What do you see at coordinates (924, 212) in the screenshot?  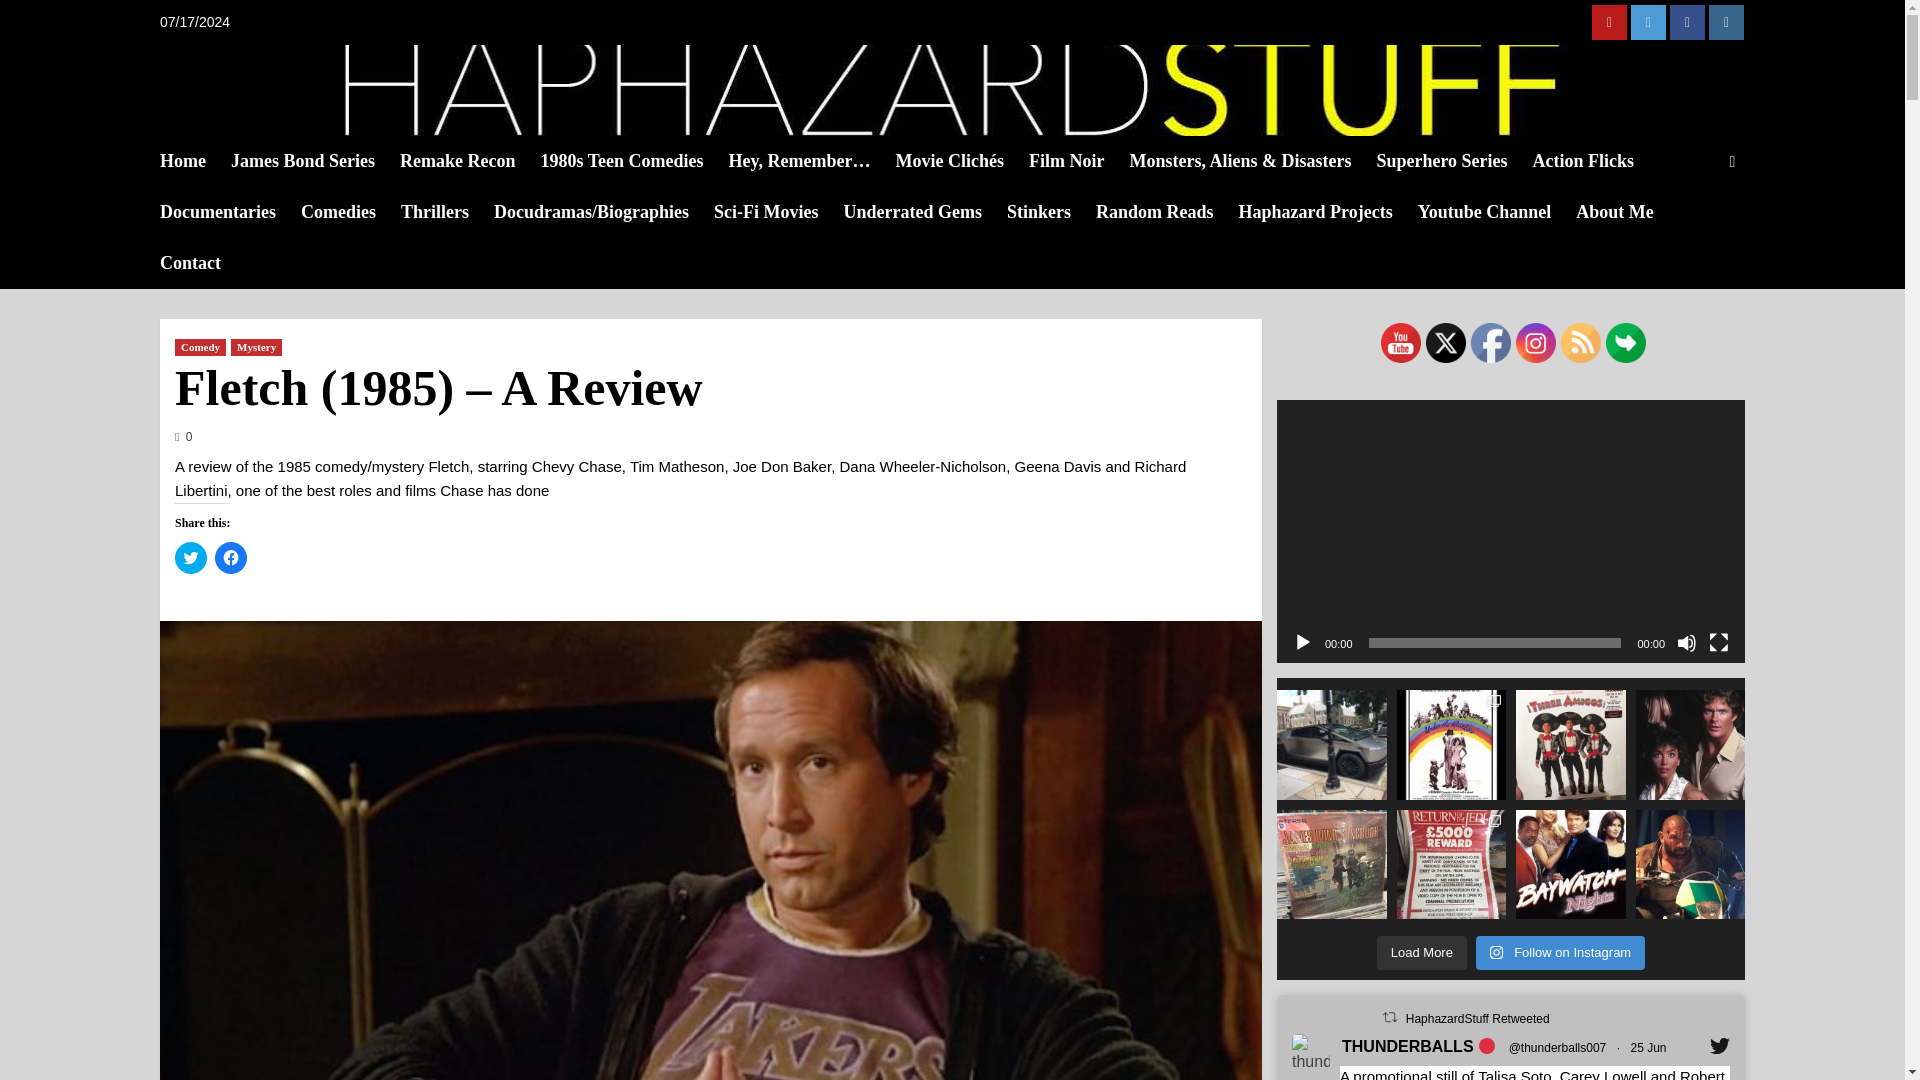 I see `Underrated Gems` at bounding box center [924, 212].